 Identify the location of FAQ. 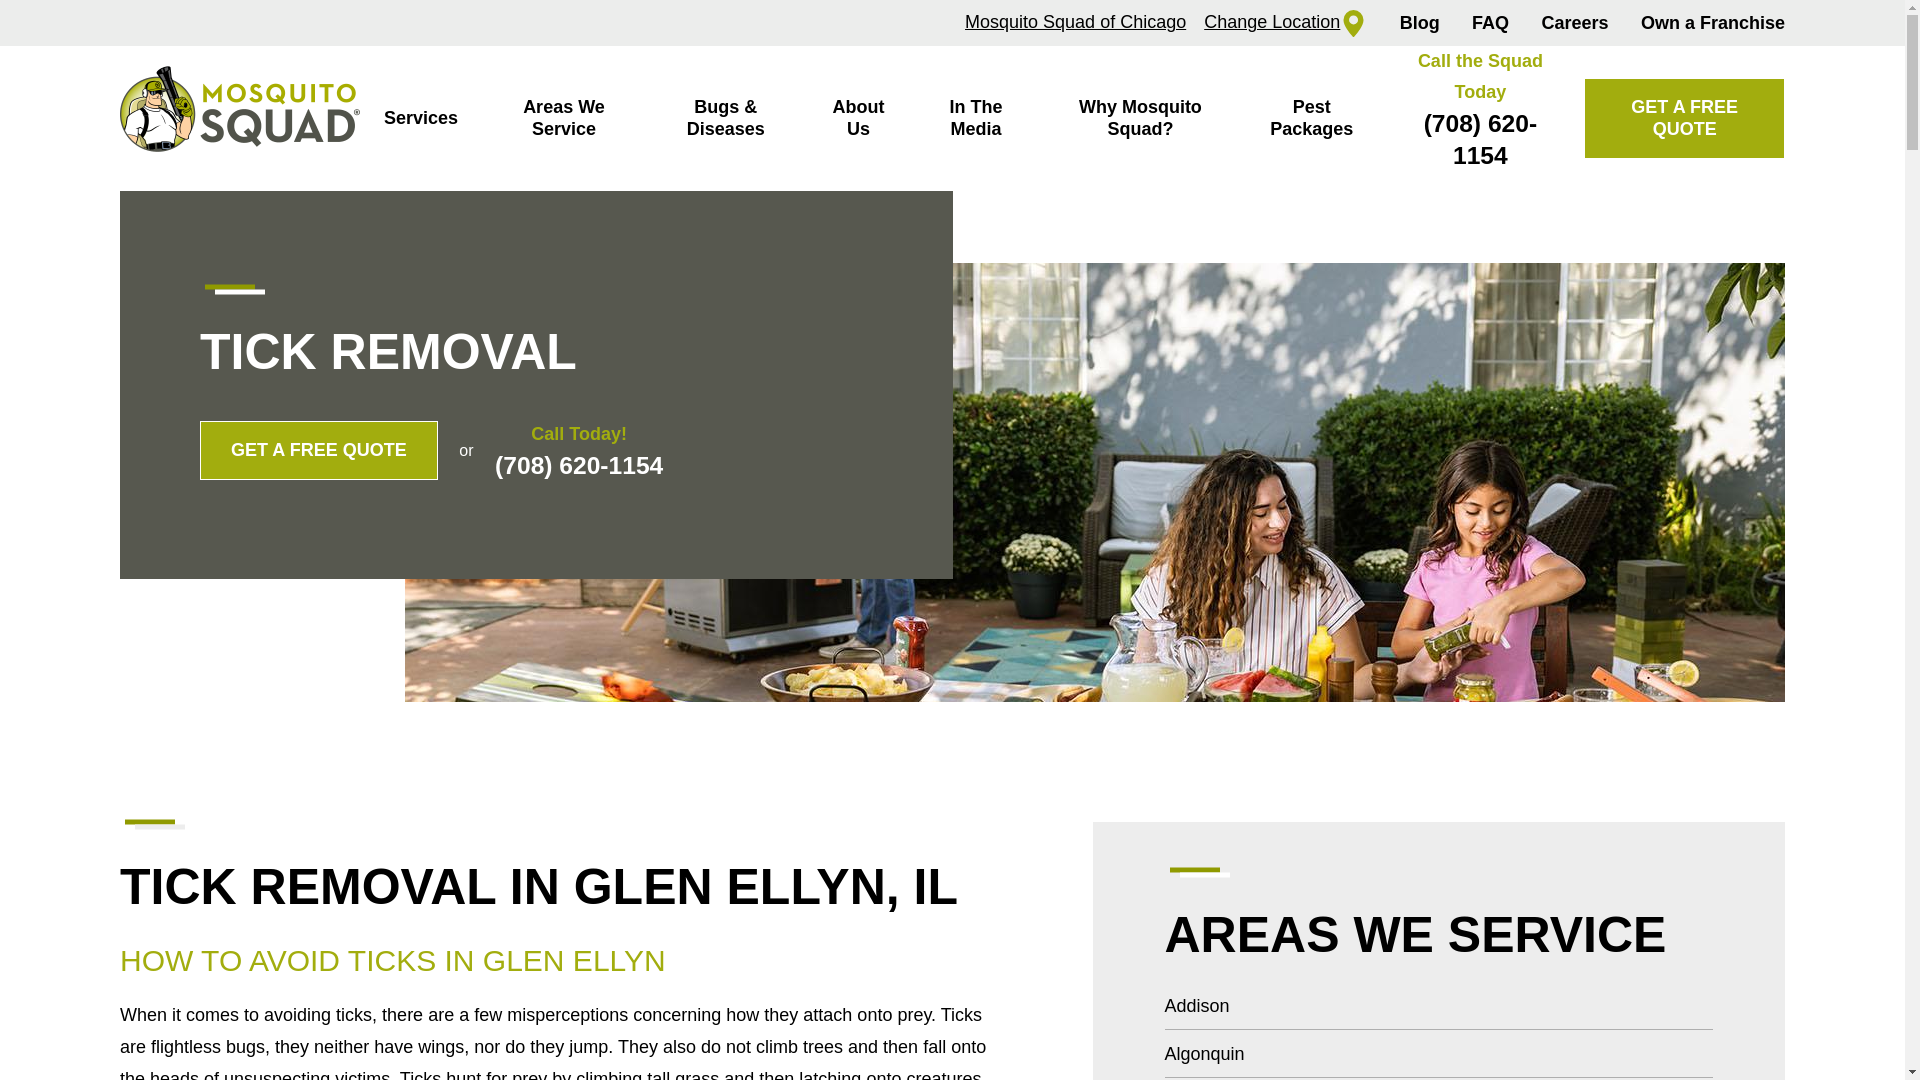
(1490, 23).